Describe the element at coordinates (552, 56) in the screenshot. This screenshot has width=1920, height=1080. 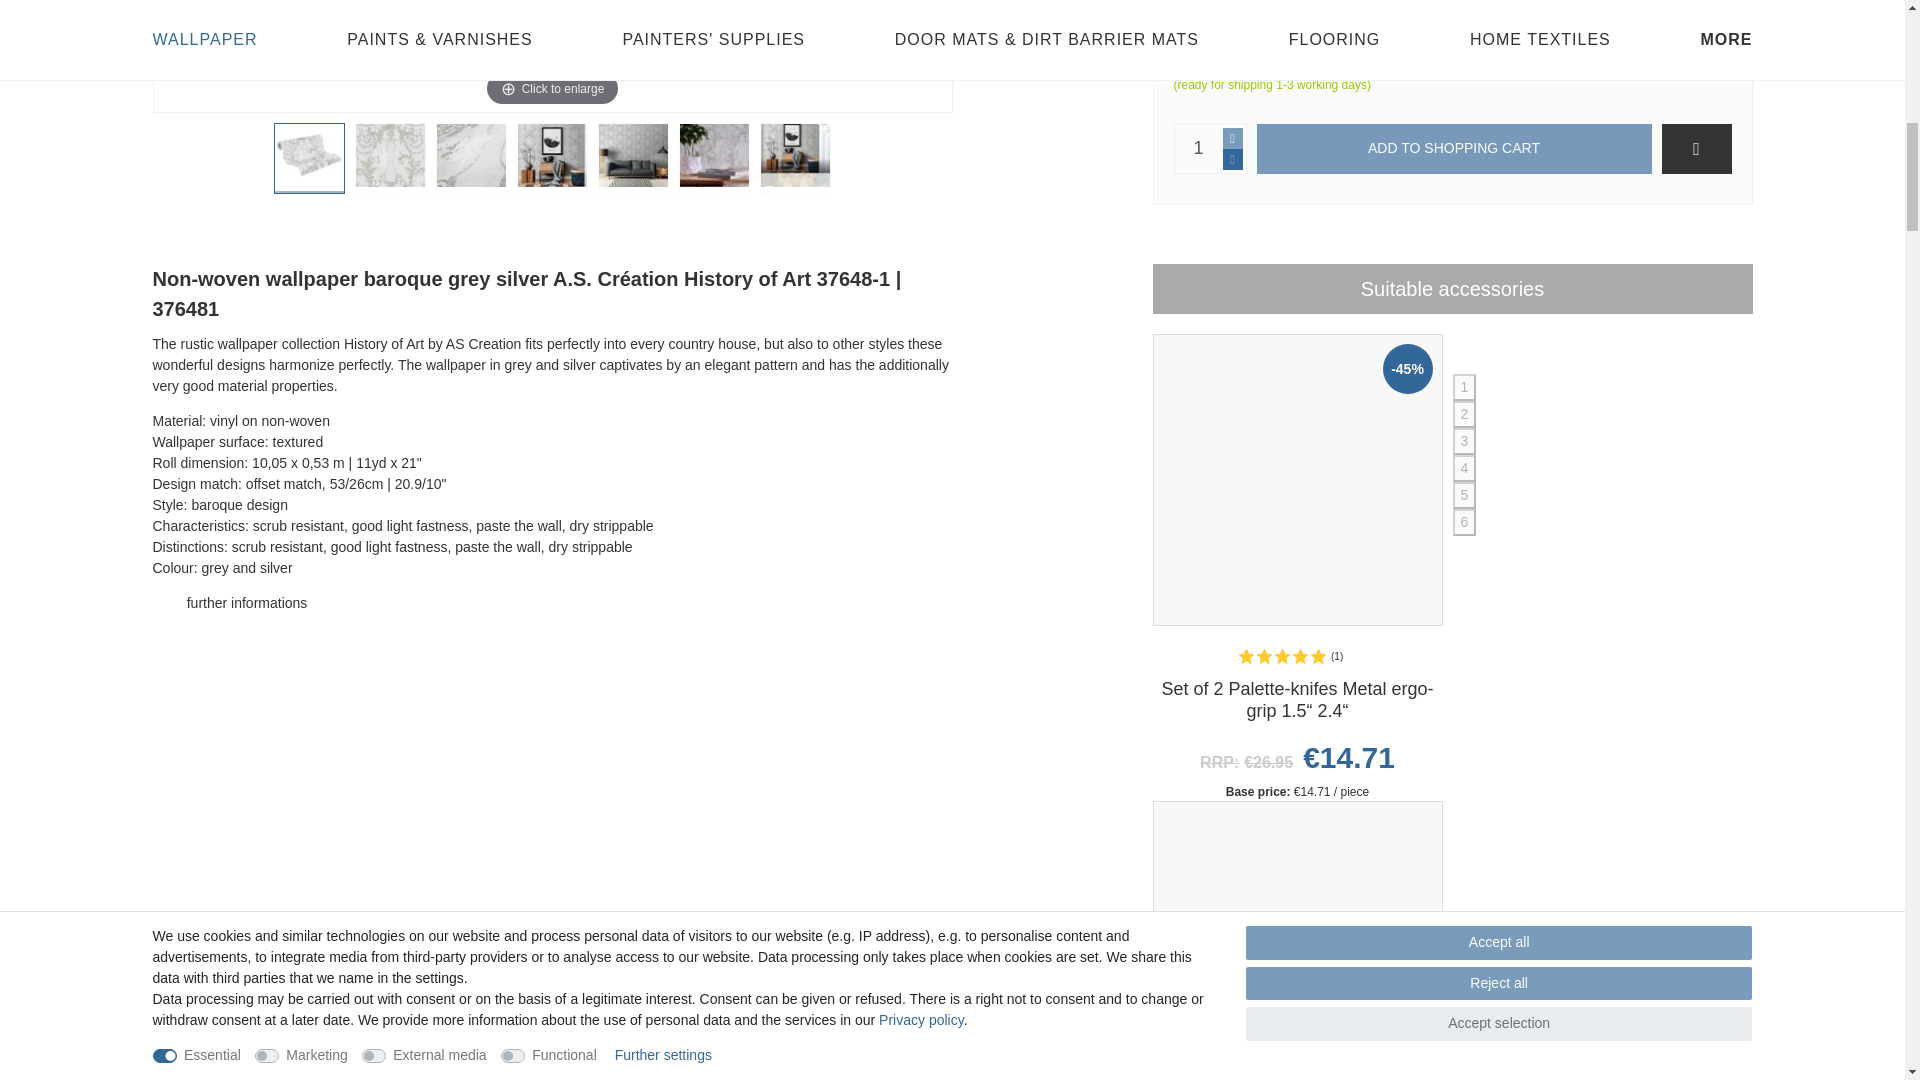
I see `Click to enlarge` at that location.